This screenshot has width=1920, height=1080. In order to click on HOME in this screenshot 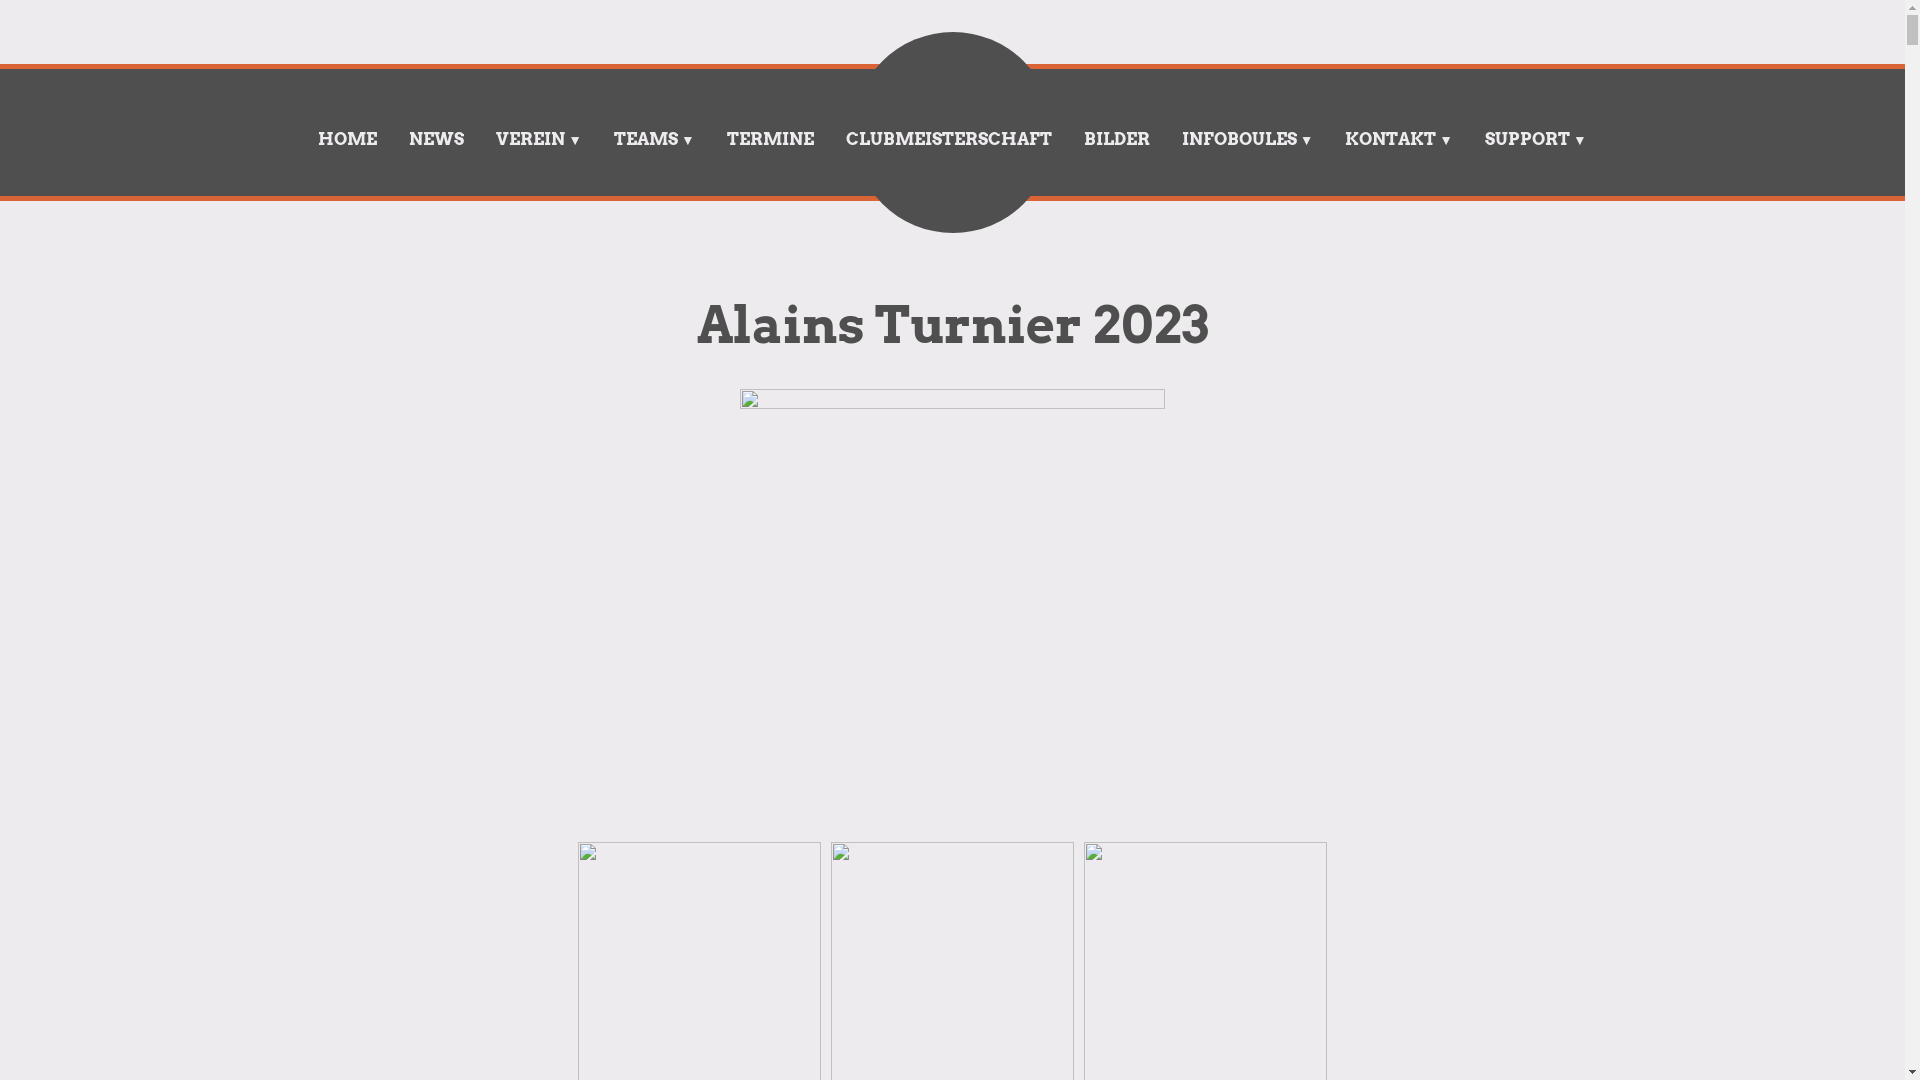, I will do `click(348, 140)`.